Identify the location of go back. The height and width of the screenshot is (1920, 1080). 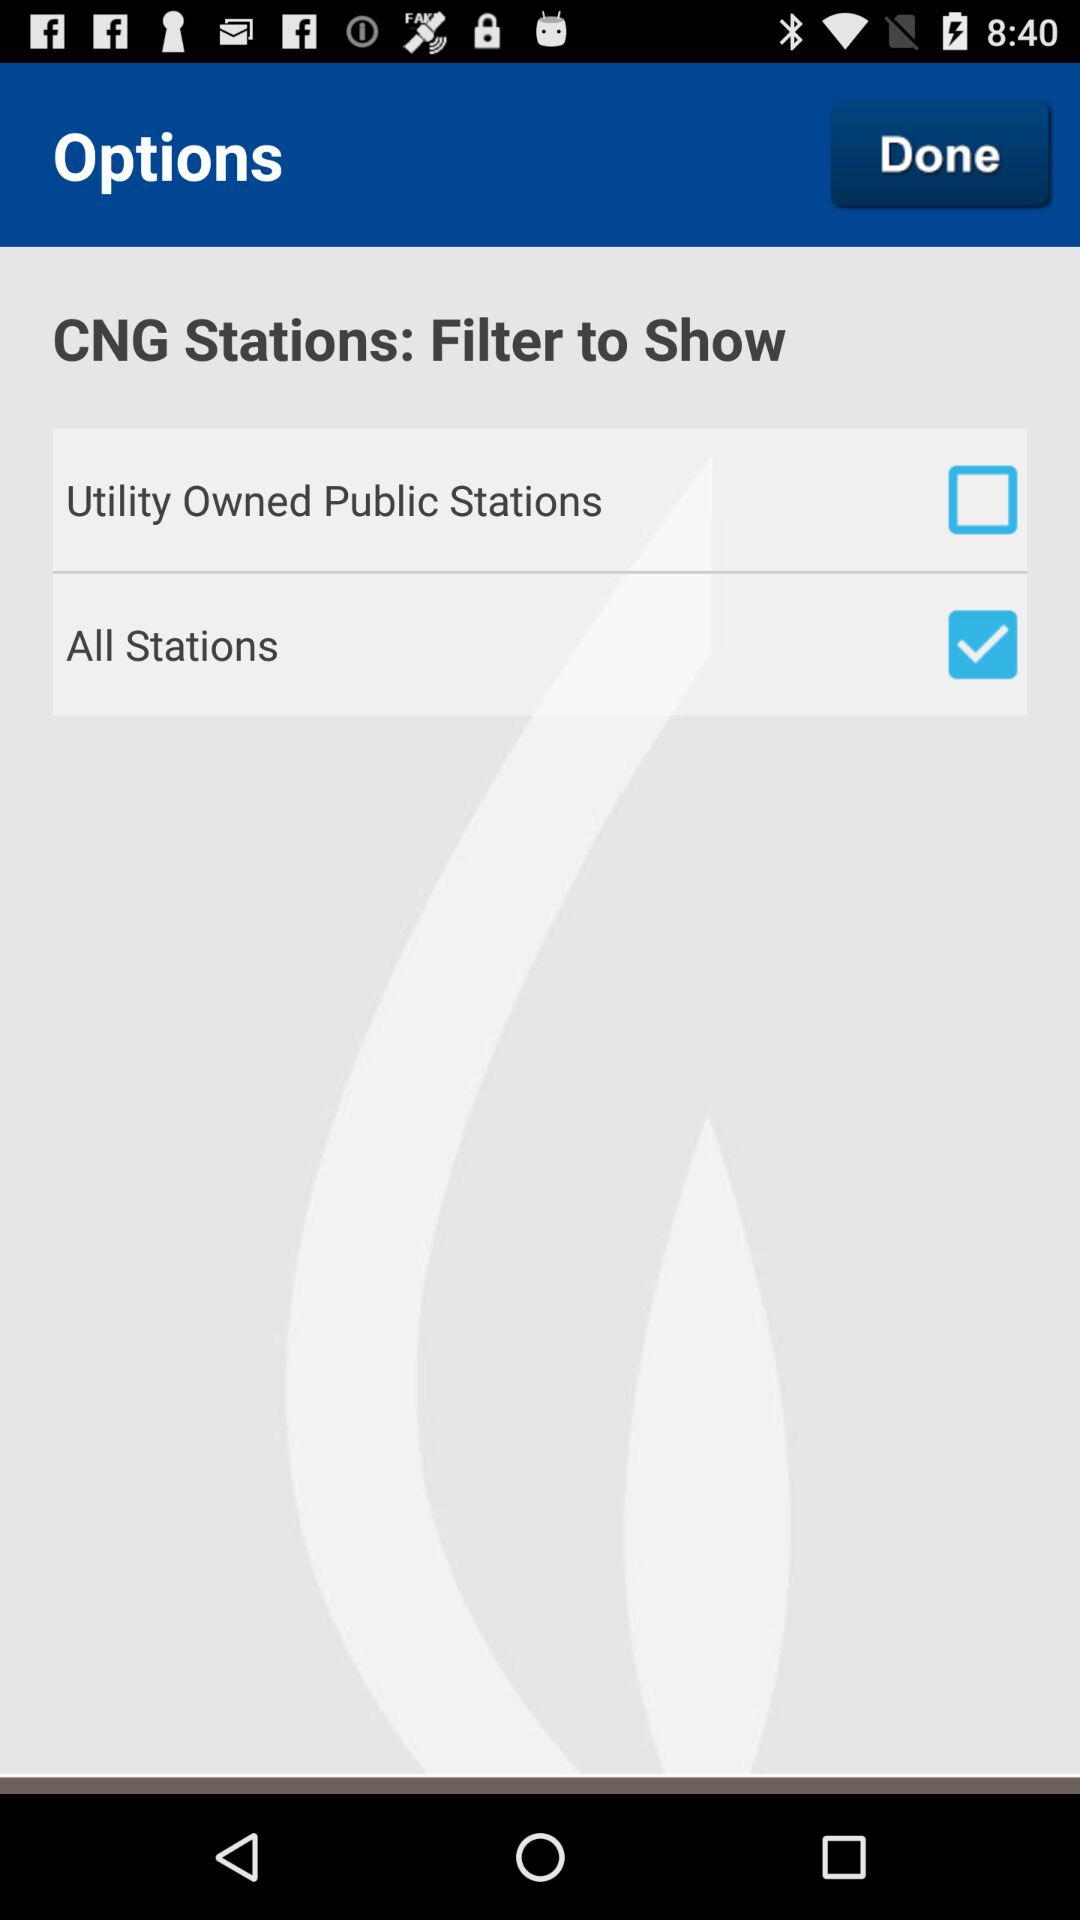
(941, 154).